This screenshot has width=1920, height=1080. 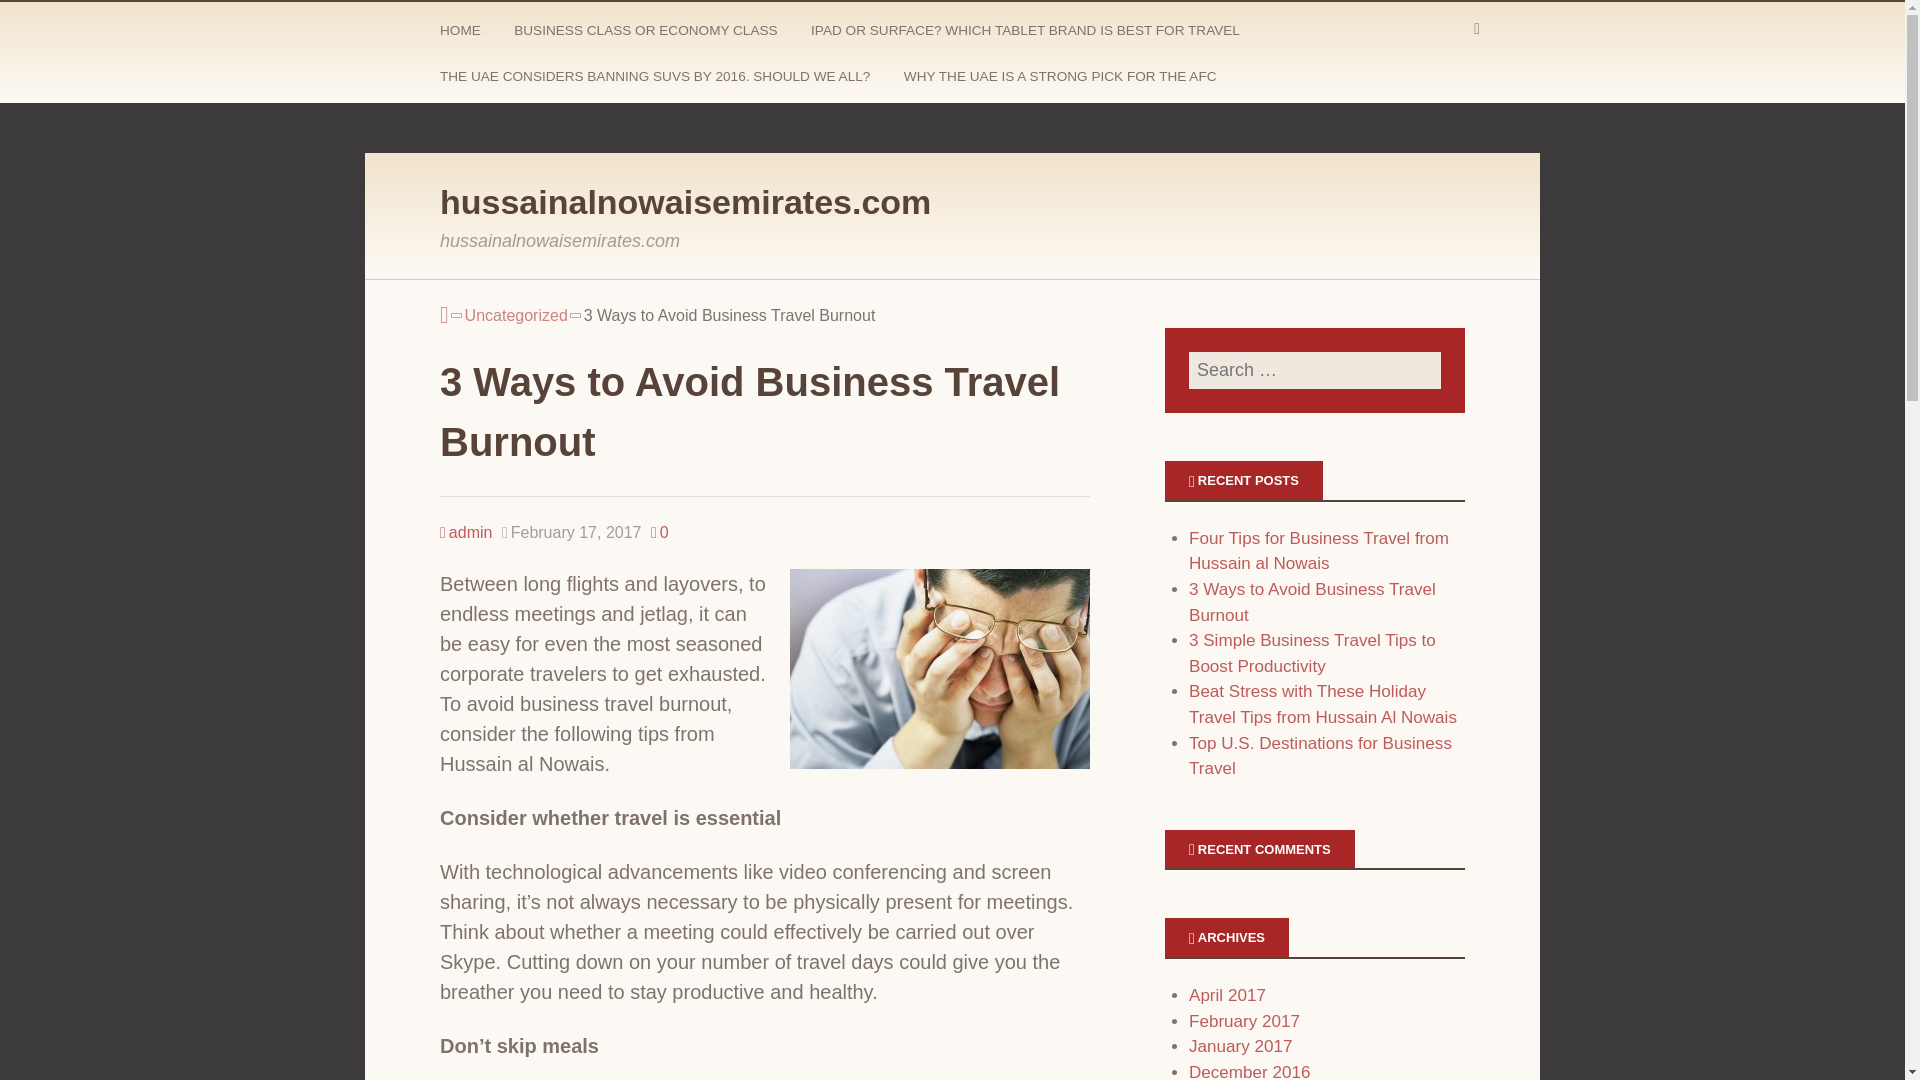 I want to click on admin, so click(x=465, y=532).